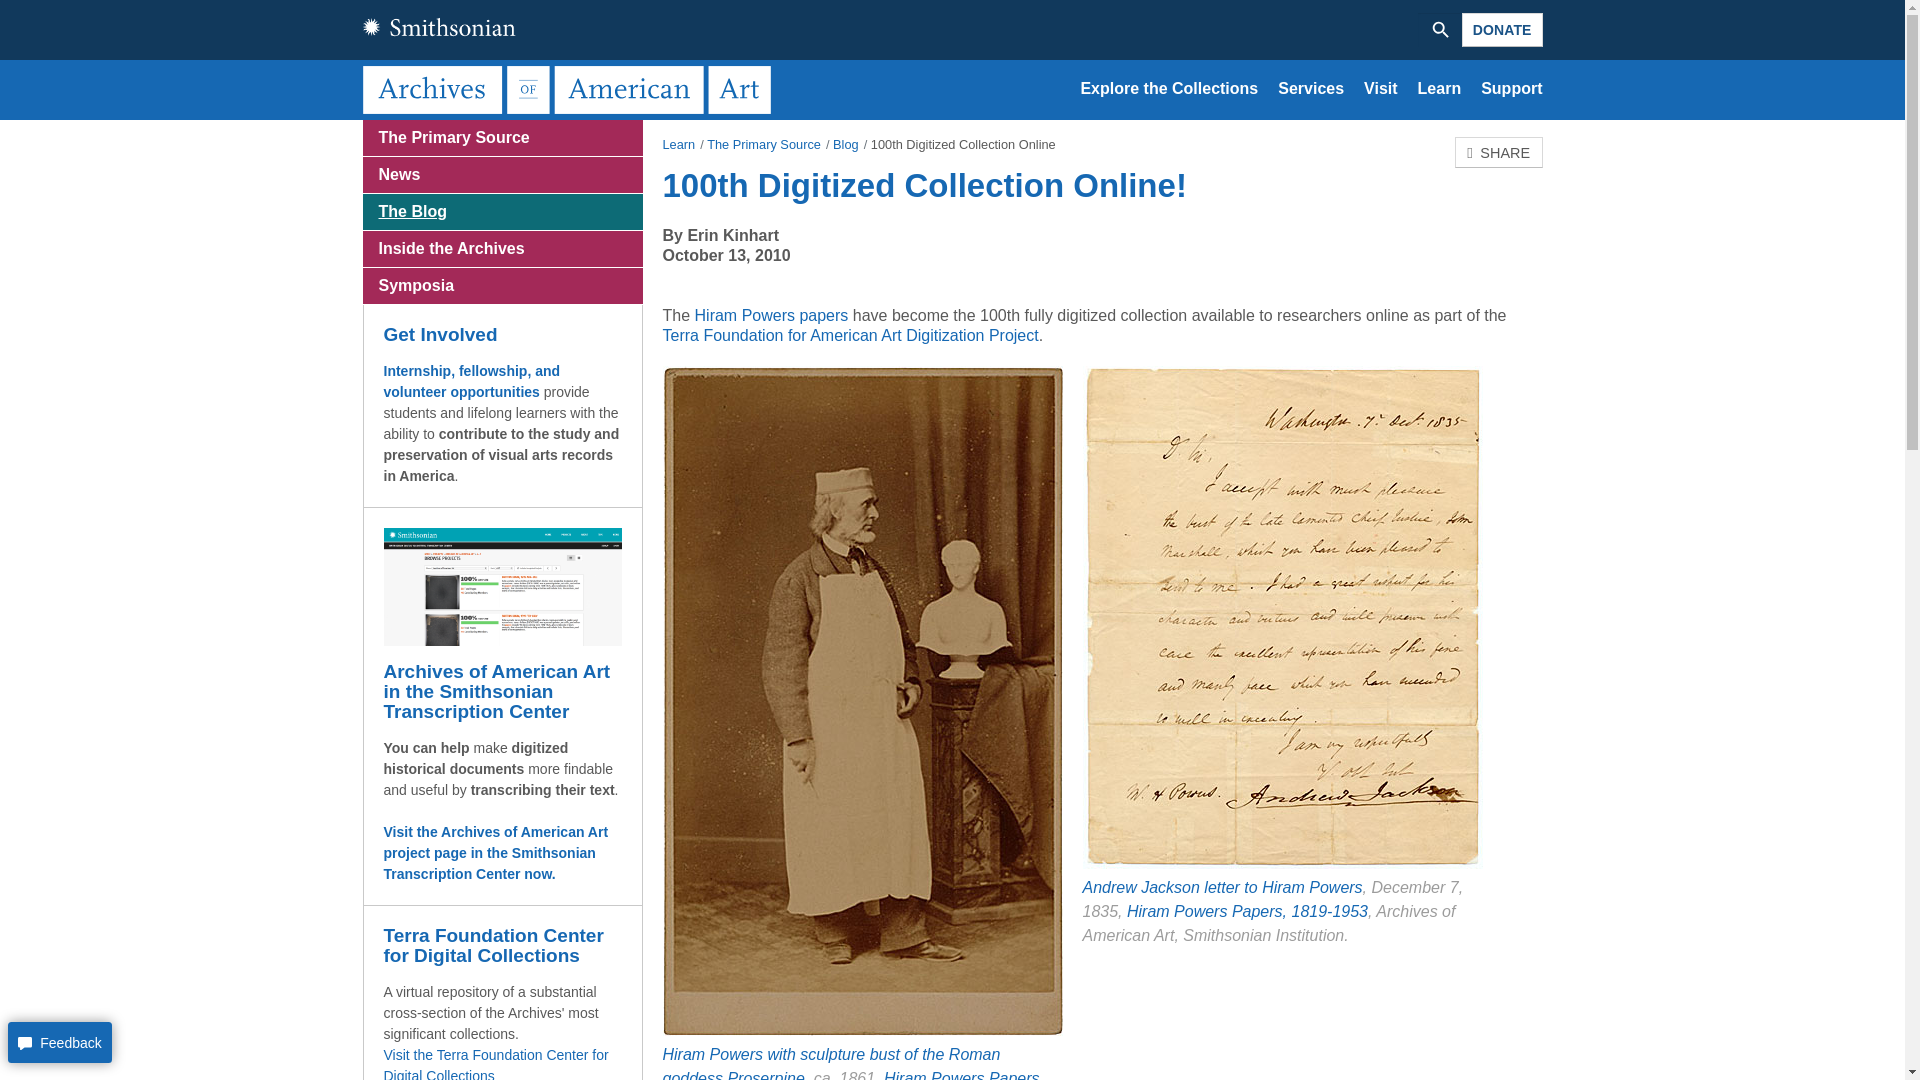  I want to click on Archives of American Art, Smithsonian Institution, so click(570, 89).